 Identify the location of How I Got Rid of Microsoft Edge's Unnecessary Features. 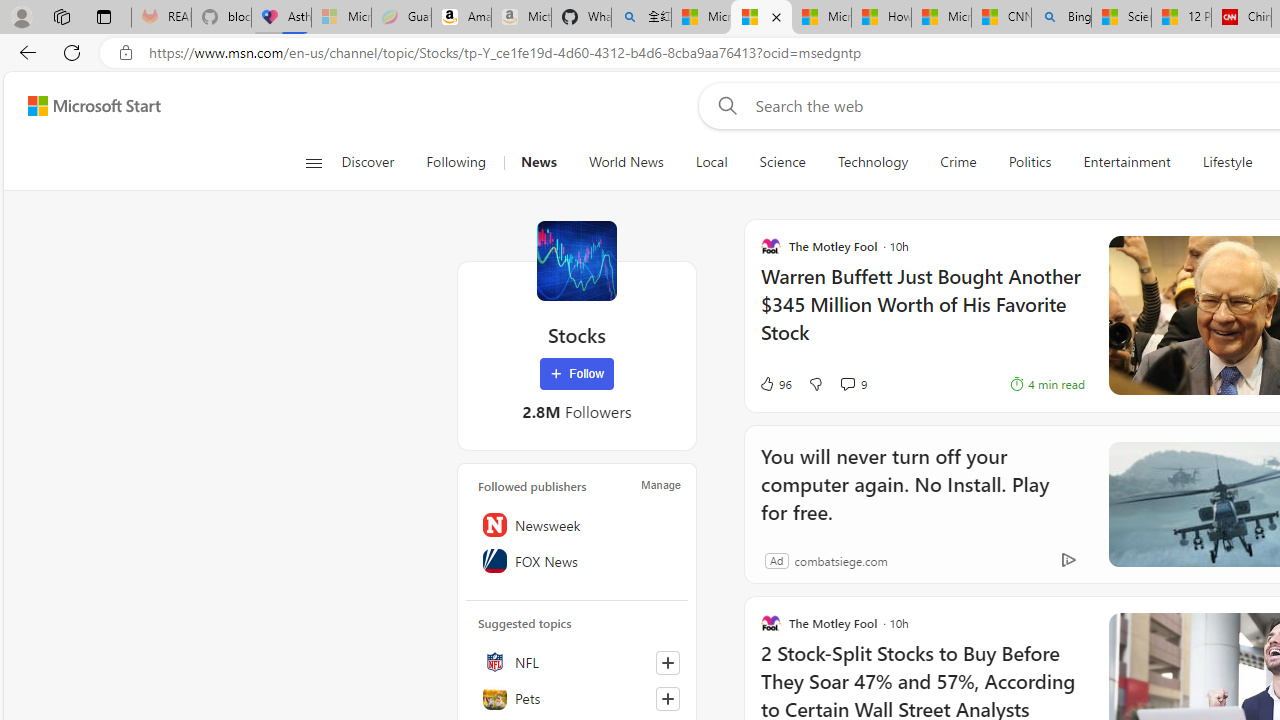
(882, 18).